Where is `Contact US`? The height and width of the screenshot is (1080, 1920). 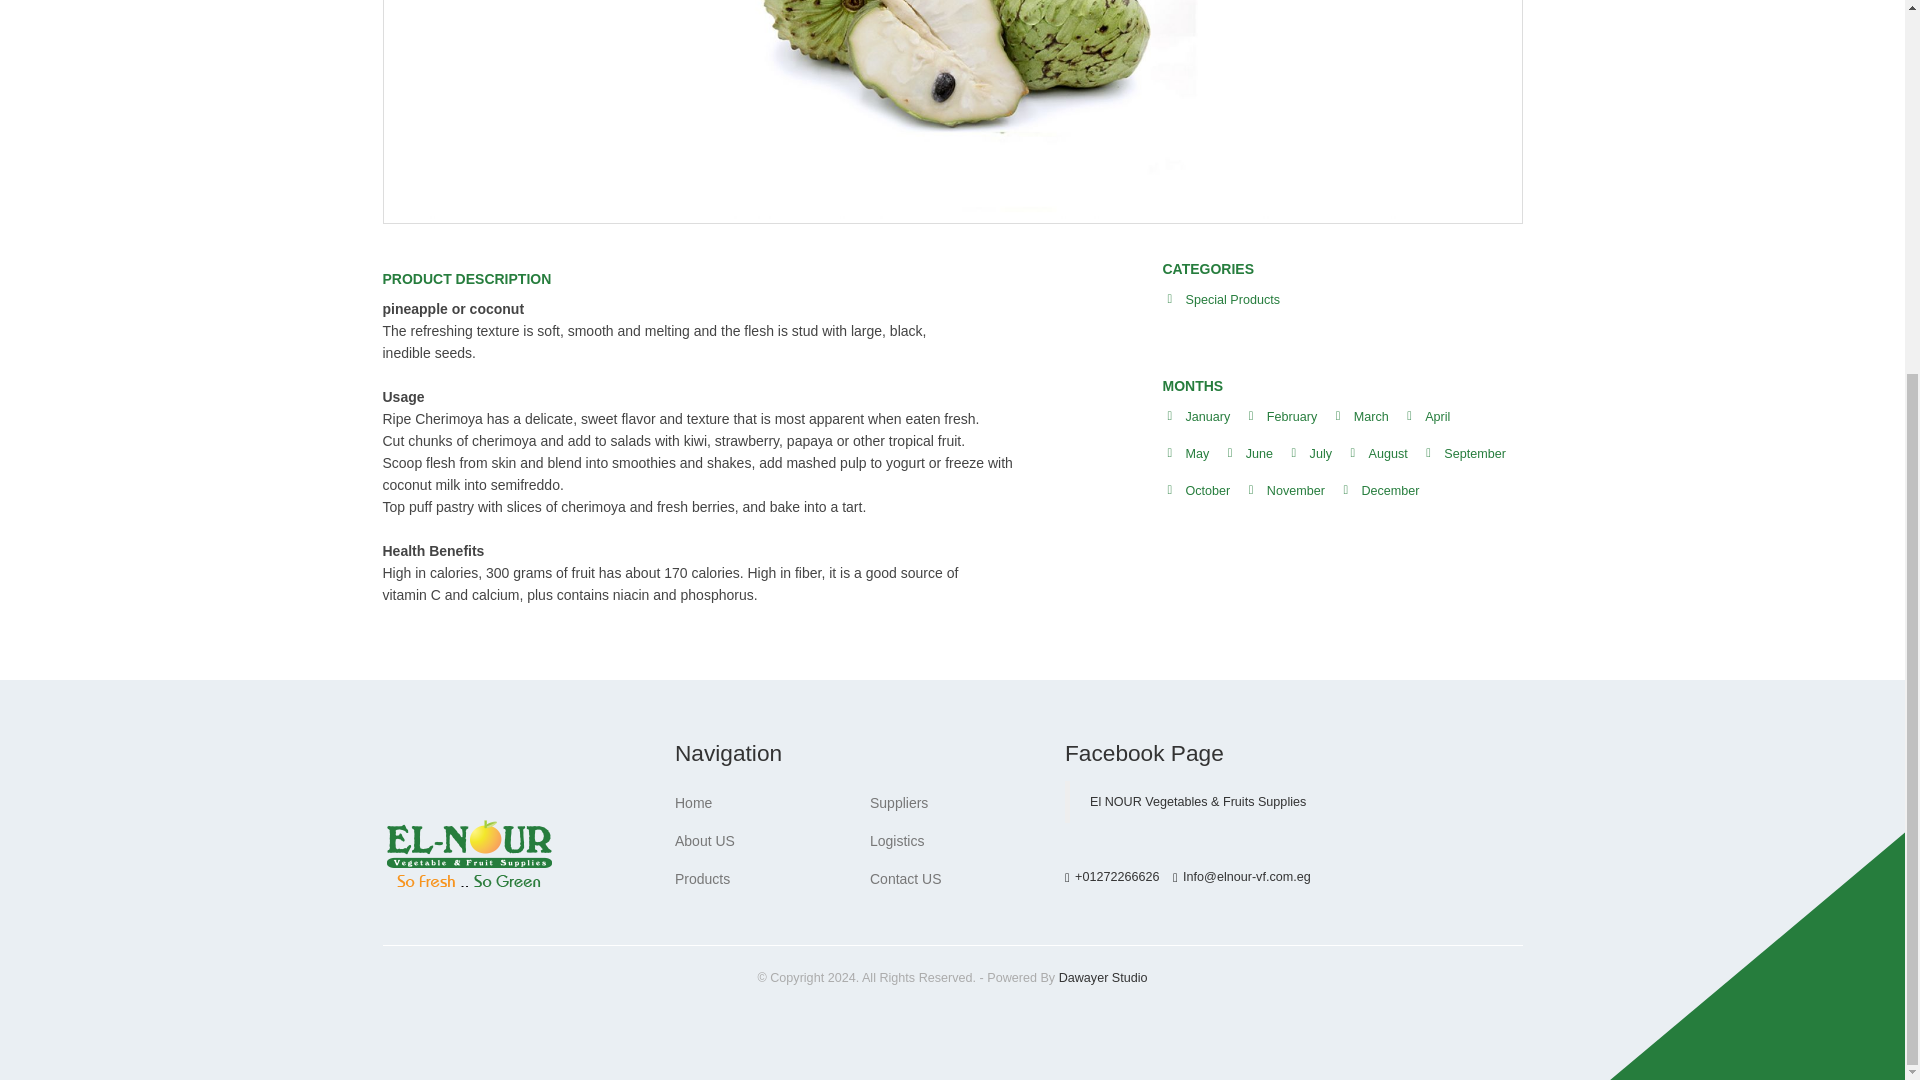
Contact US is located at coordinates (906, 878).